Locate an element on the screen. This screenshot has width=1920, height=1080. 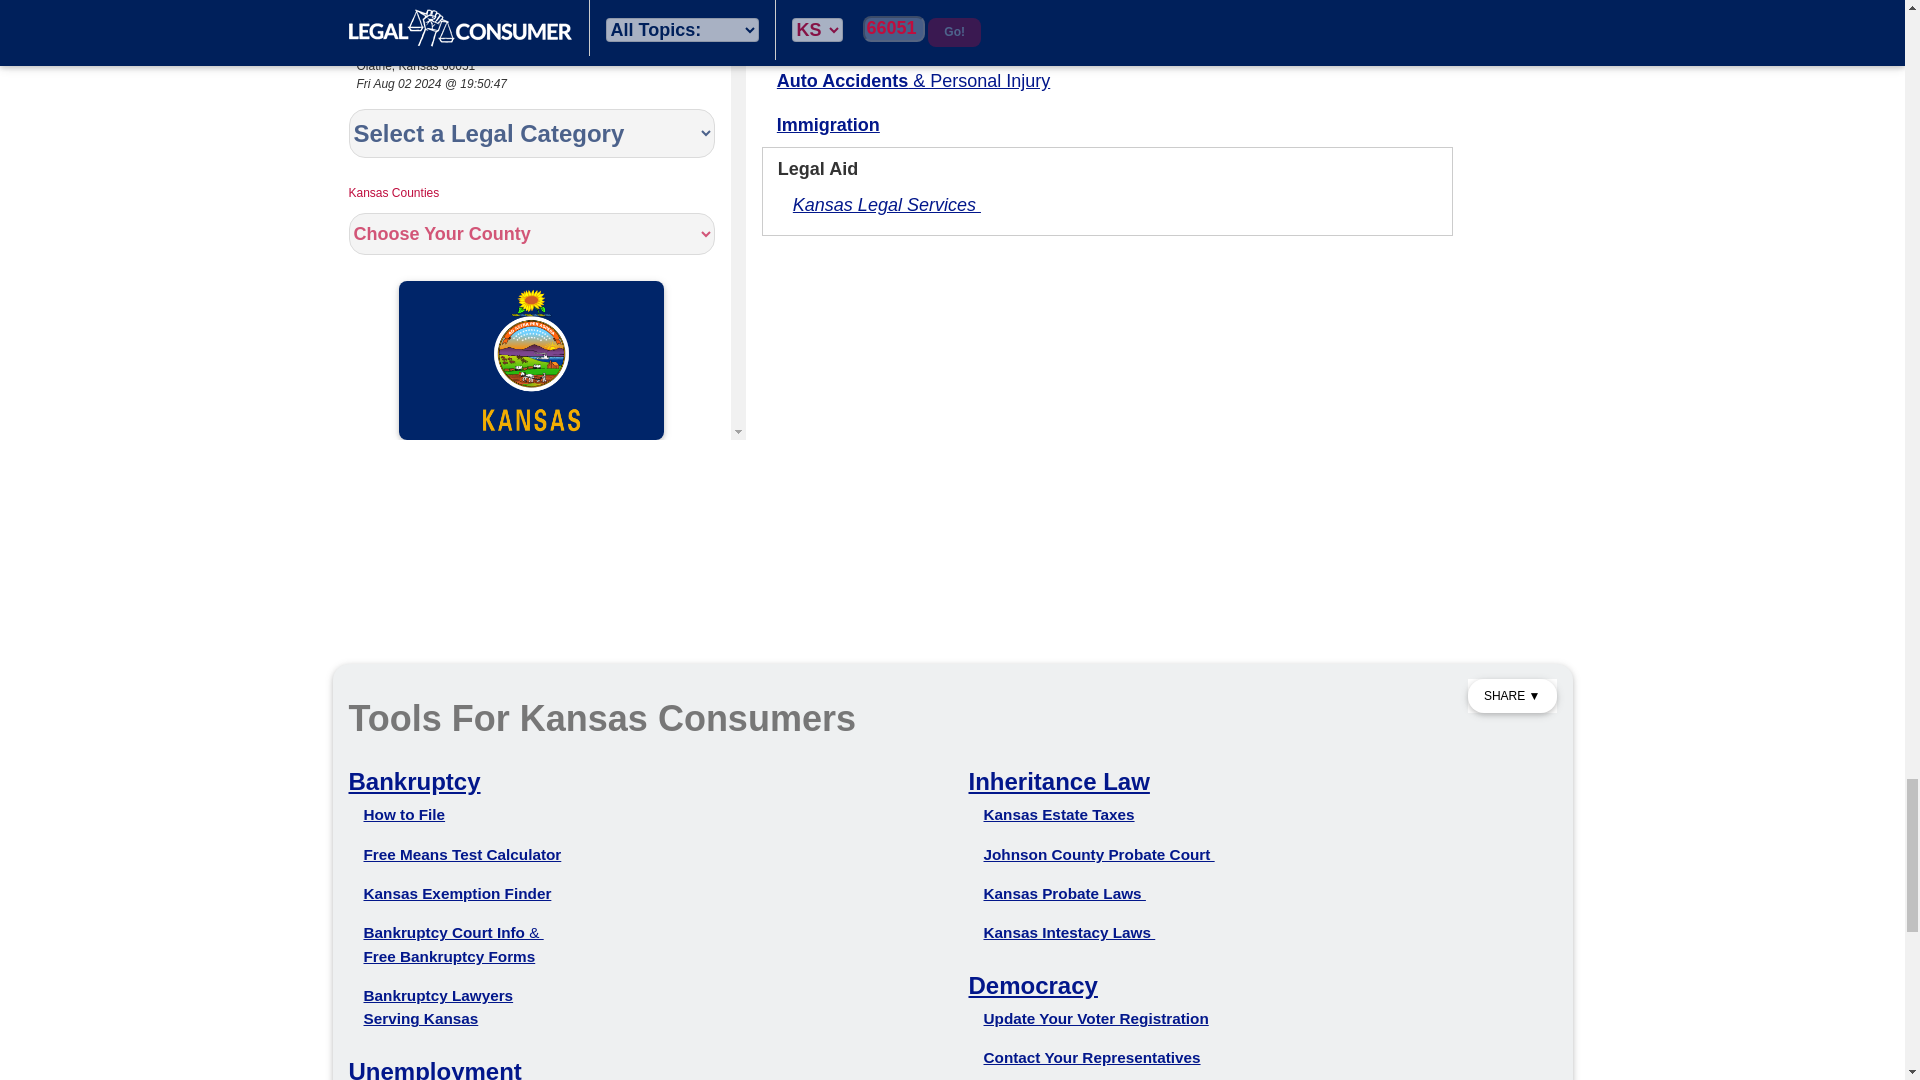
Free Bankruptcy Forms for Johnson County, Kansas is located at coordinates (450, 956).